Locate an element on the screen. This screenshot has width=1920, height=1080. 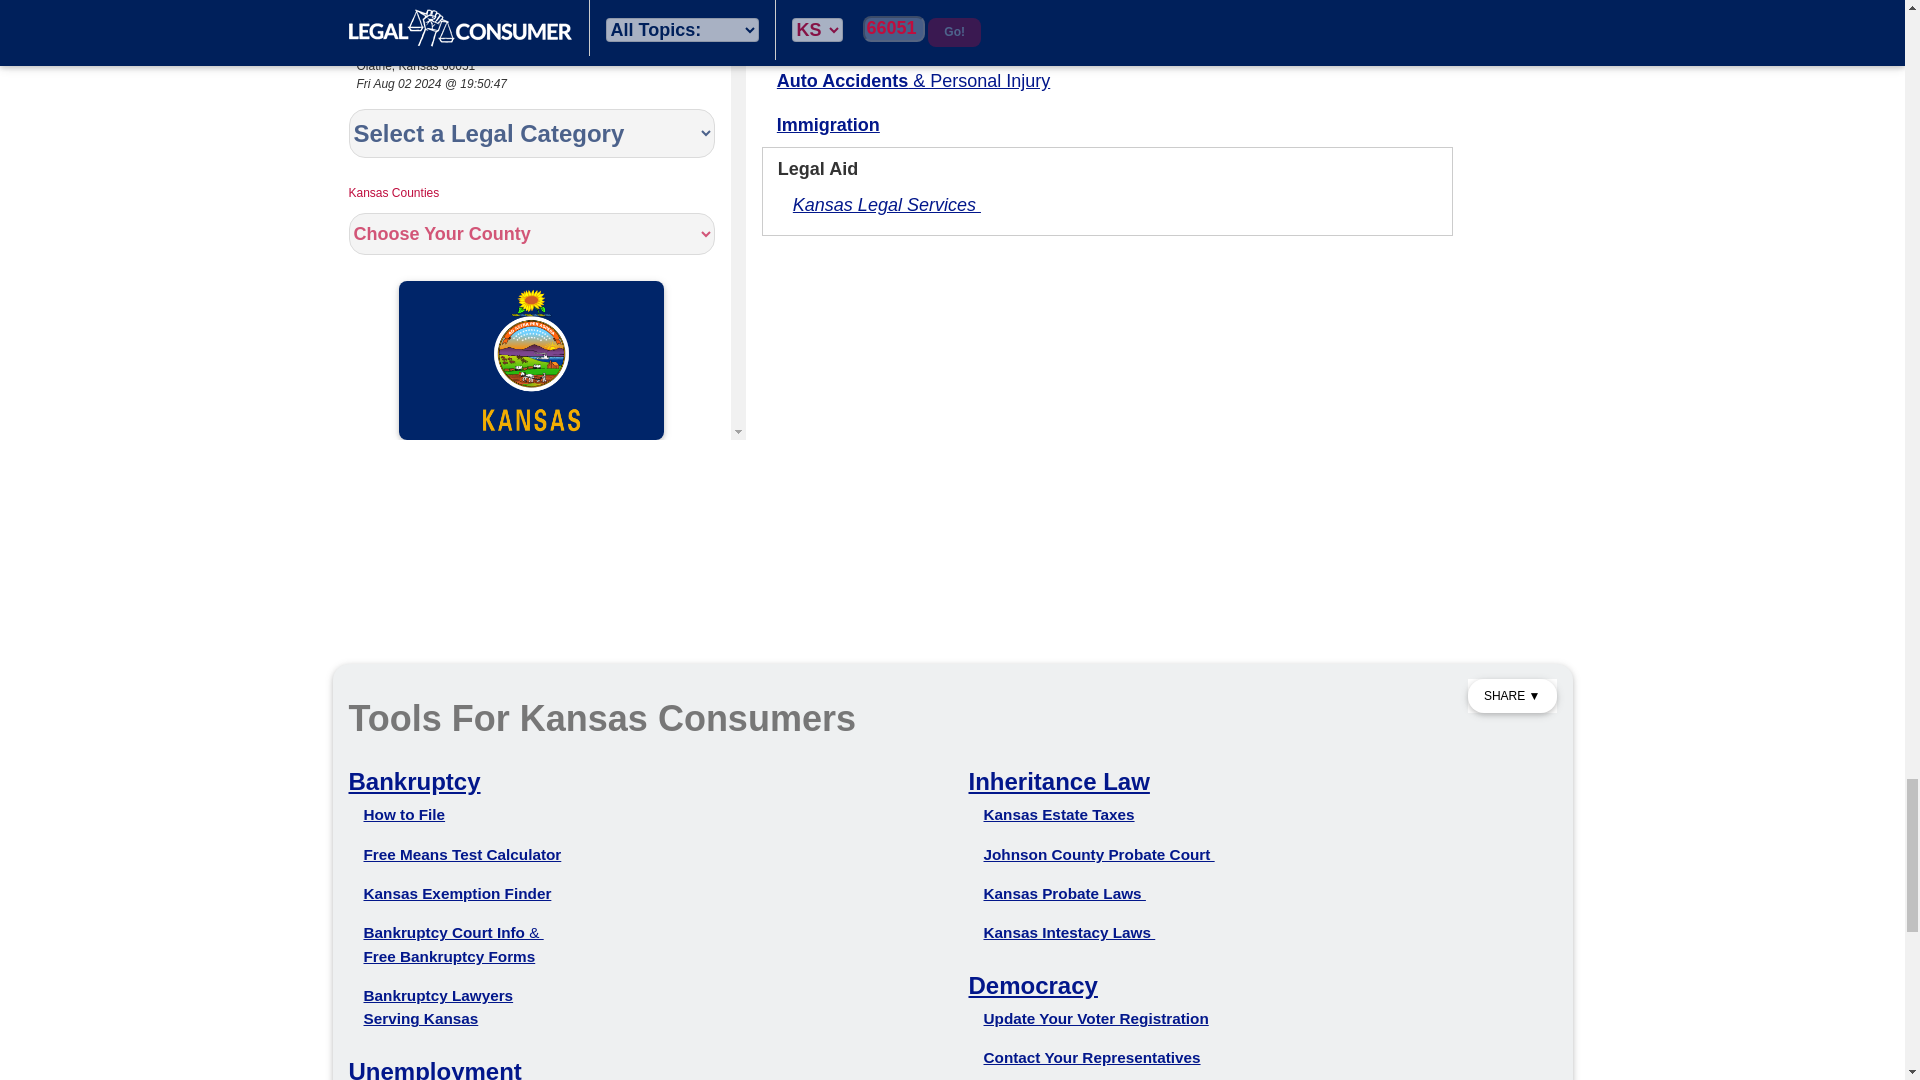
Free Bankruptcy Forms for Johnson County, Kansas is located at coordinates (450, 956).